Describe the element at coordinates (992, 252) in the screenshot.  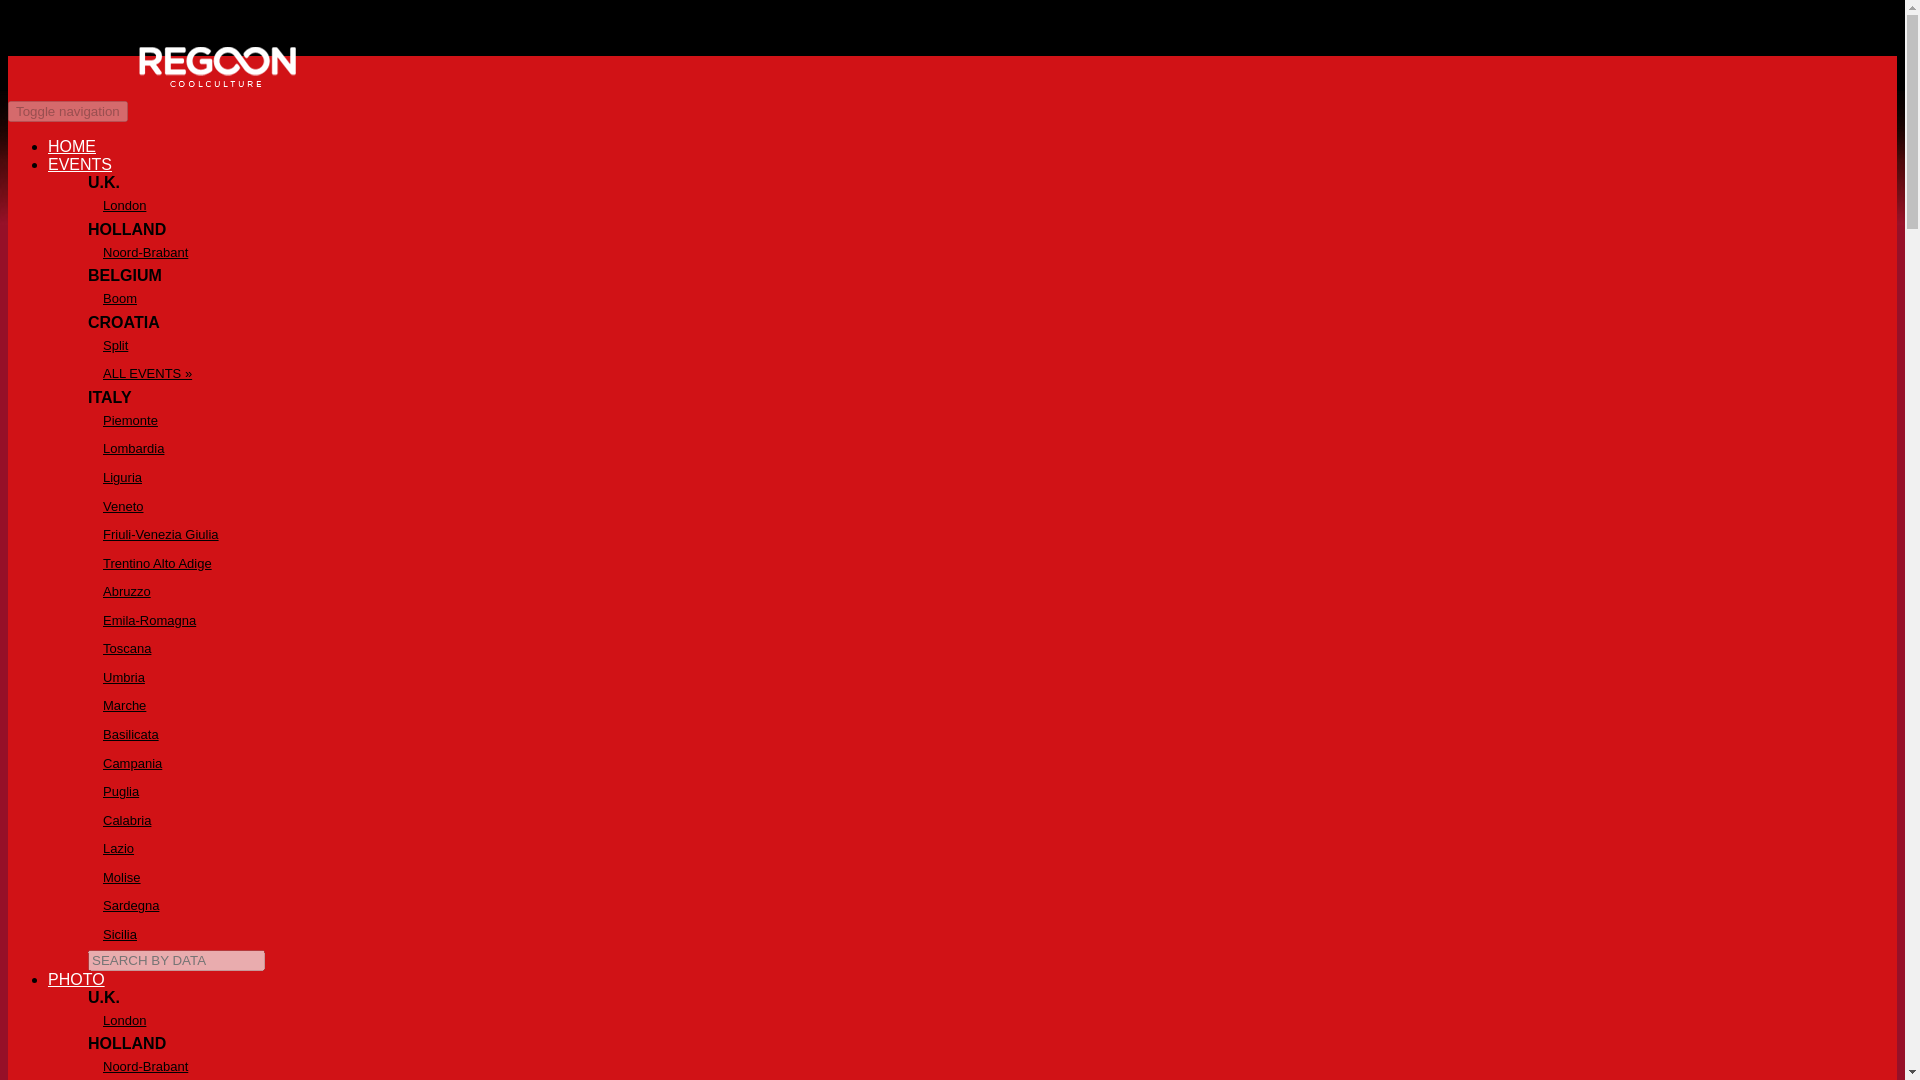
I see `Noord-Brabant` at that location.